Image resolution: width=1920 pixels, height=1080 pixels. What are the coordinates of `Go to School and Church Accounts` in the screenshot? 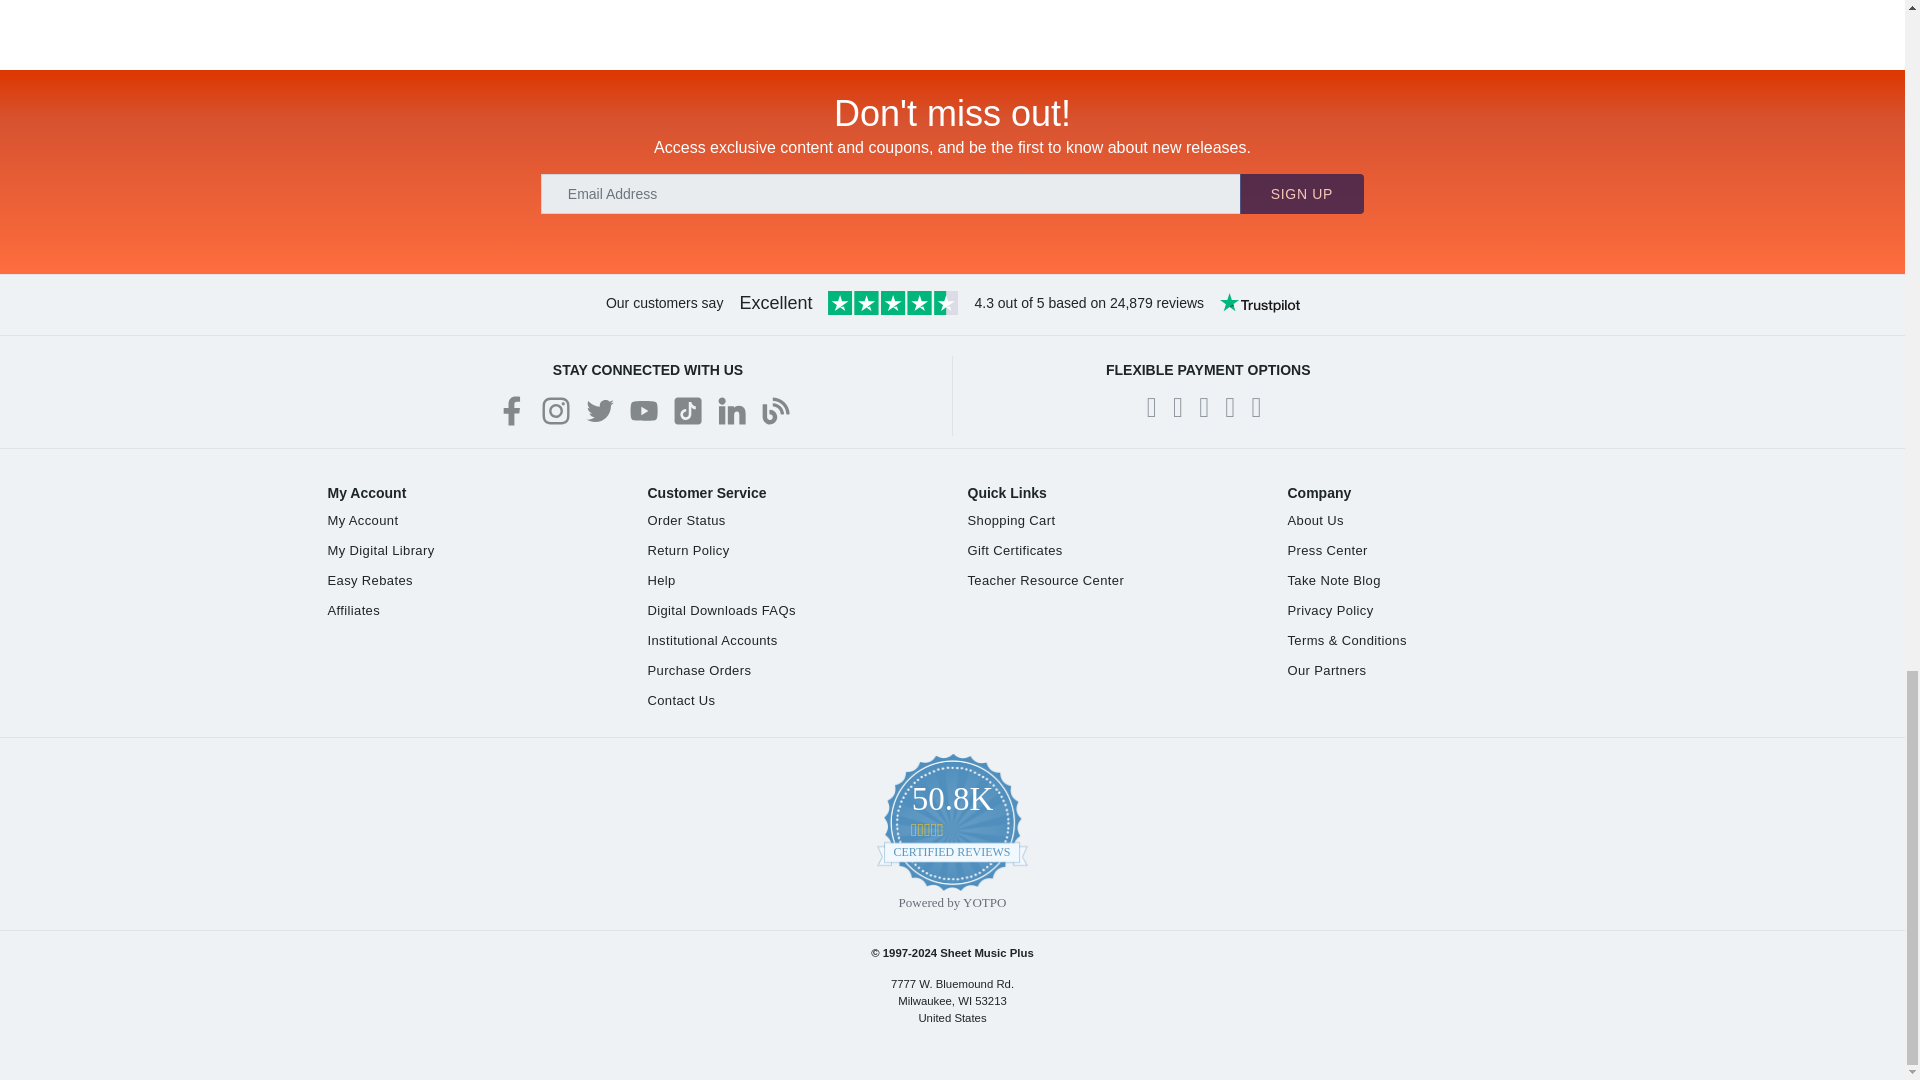 It's located at (712, 640).